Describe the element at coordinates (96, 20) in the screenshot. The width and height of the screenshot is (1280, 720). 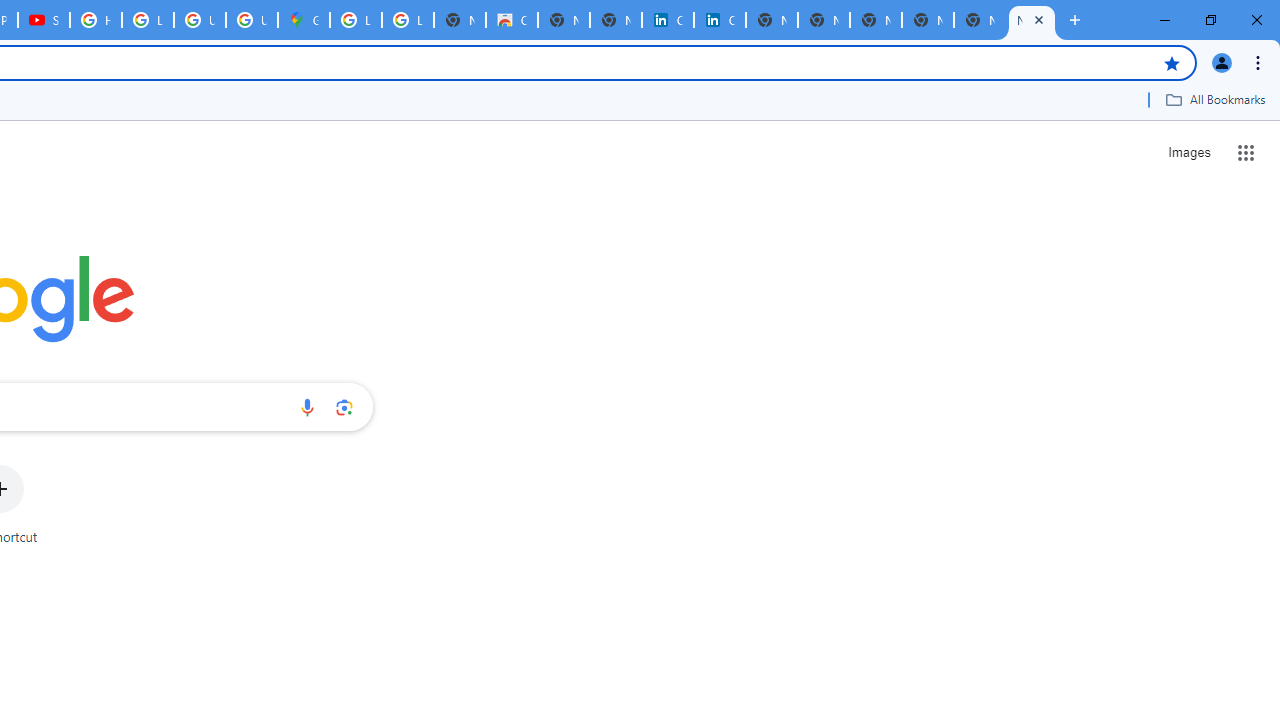
I see `How Chrome protects your passwords - Google Chrome Help` at that location.